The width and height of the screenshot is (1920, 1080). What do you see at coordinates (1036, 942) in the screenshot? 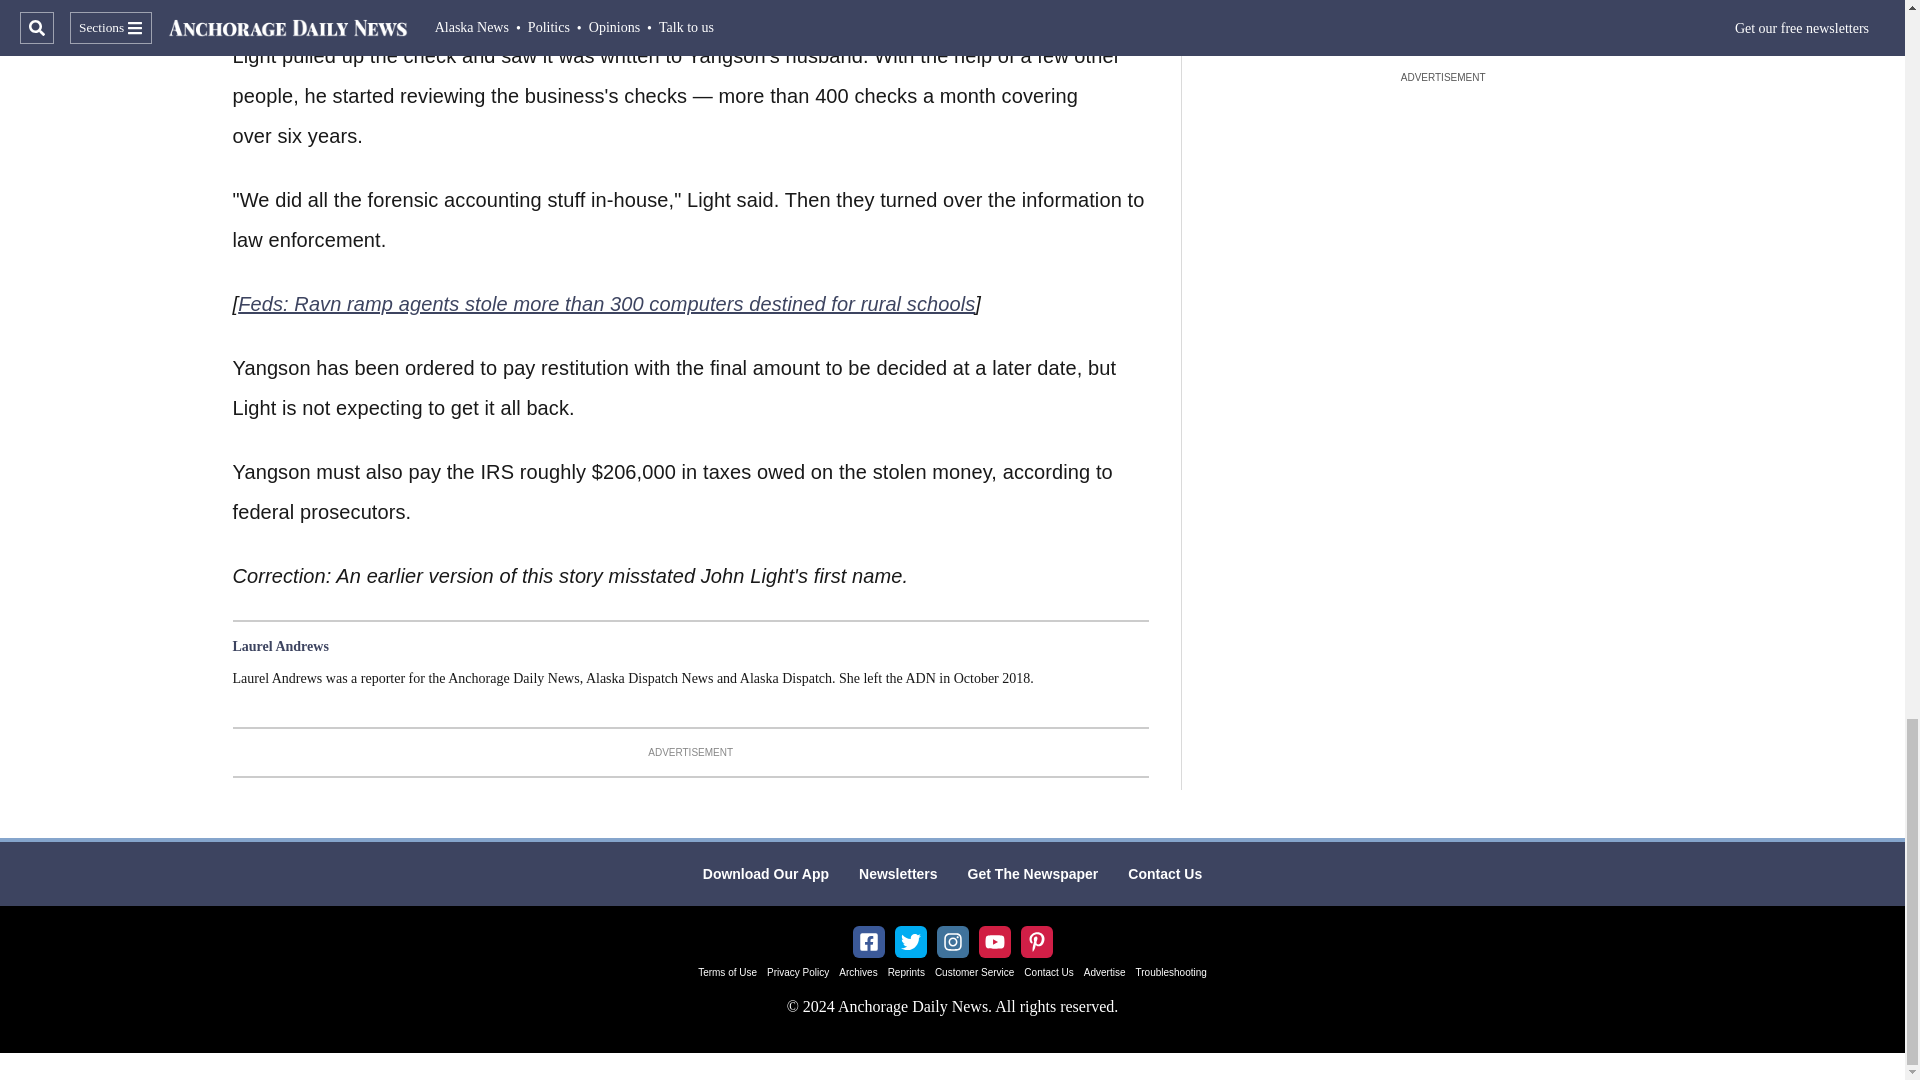
I see `PinterestAnchorage Daily News Pinterest Account` at bounding box center [1036, 942].